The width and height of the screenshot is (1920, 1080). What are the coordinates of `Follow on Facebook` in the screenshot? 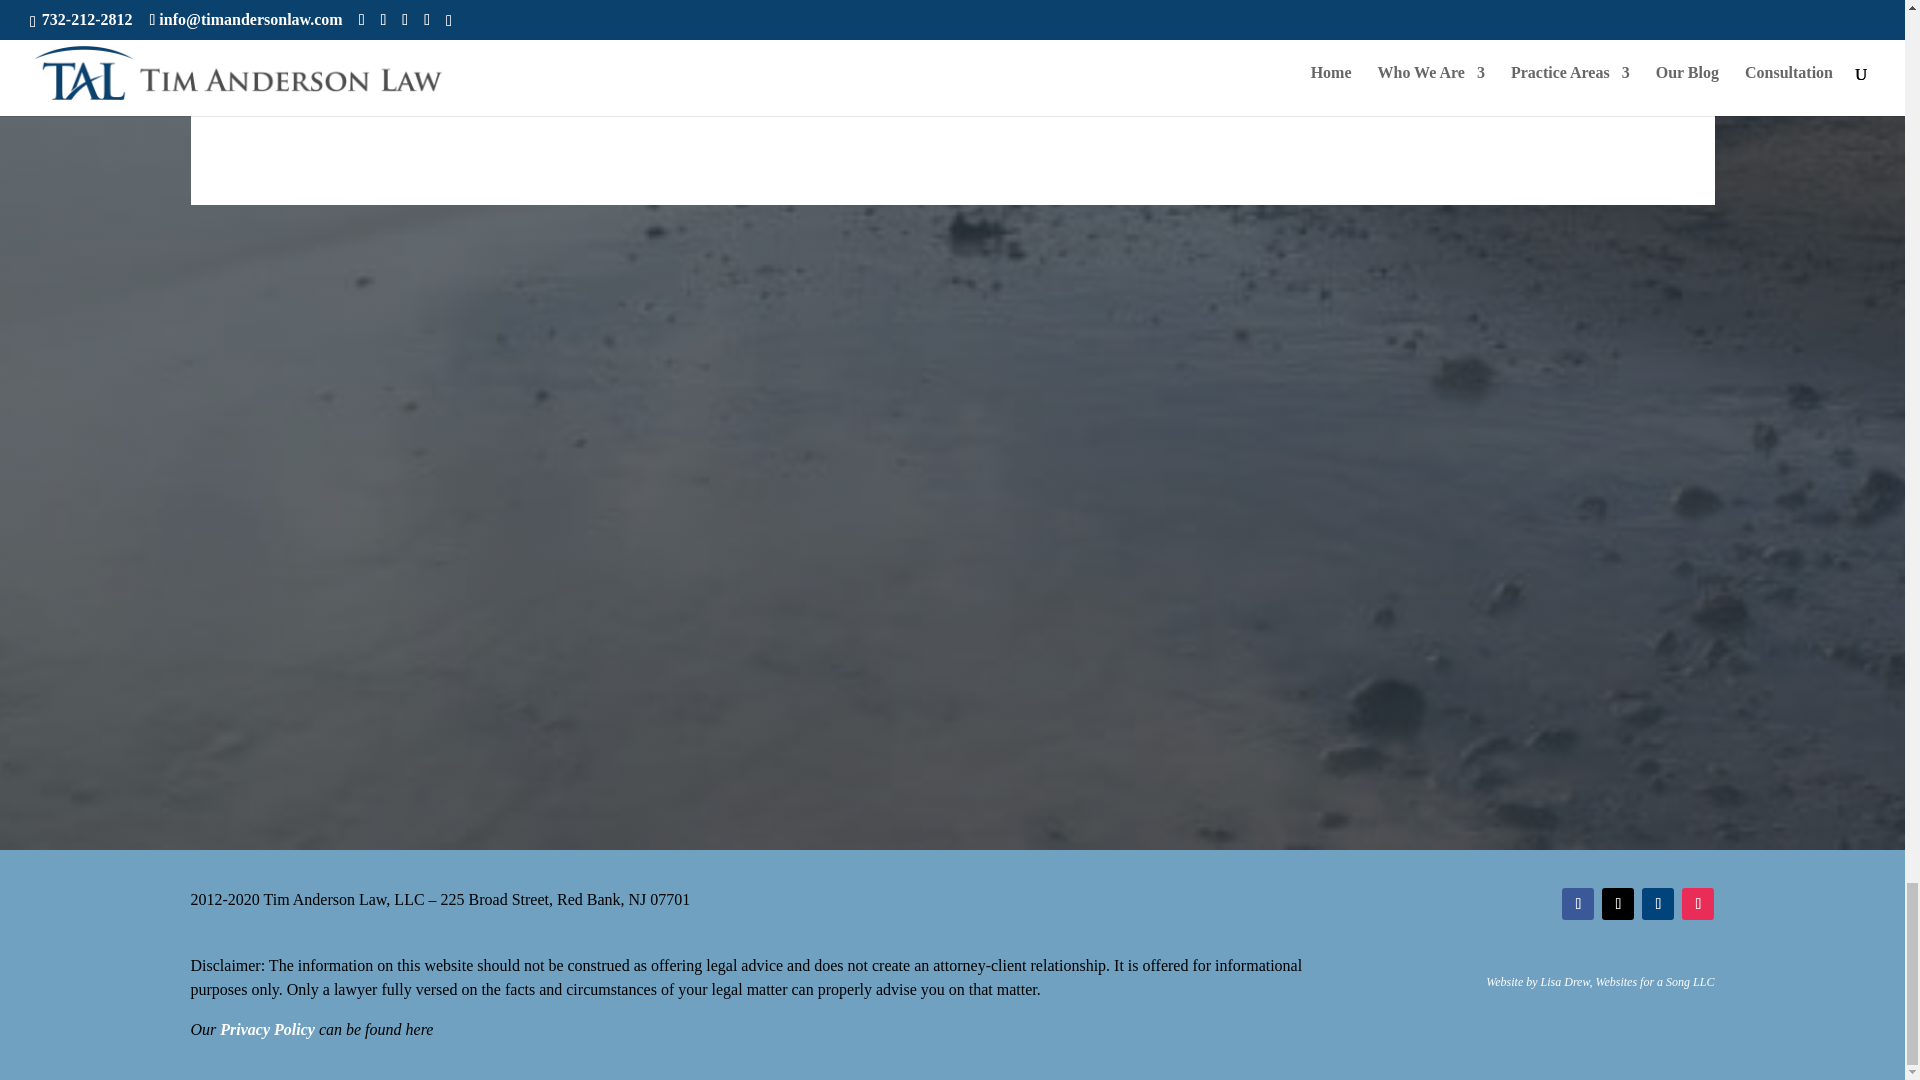 It's located at (1578, 904).